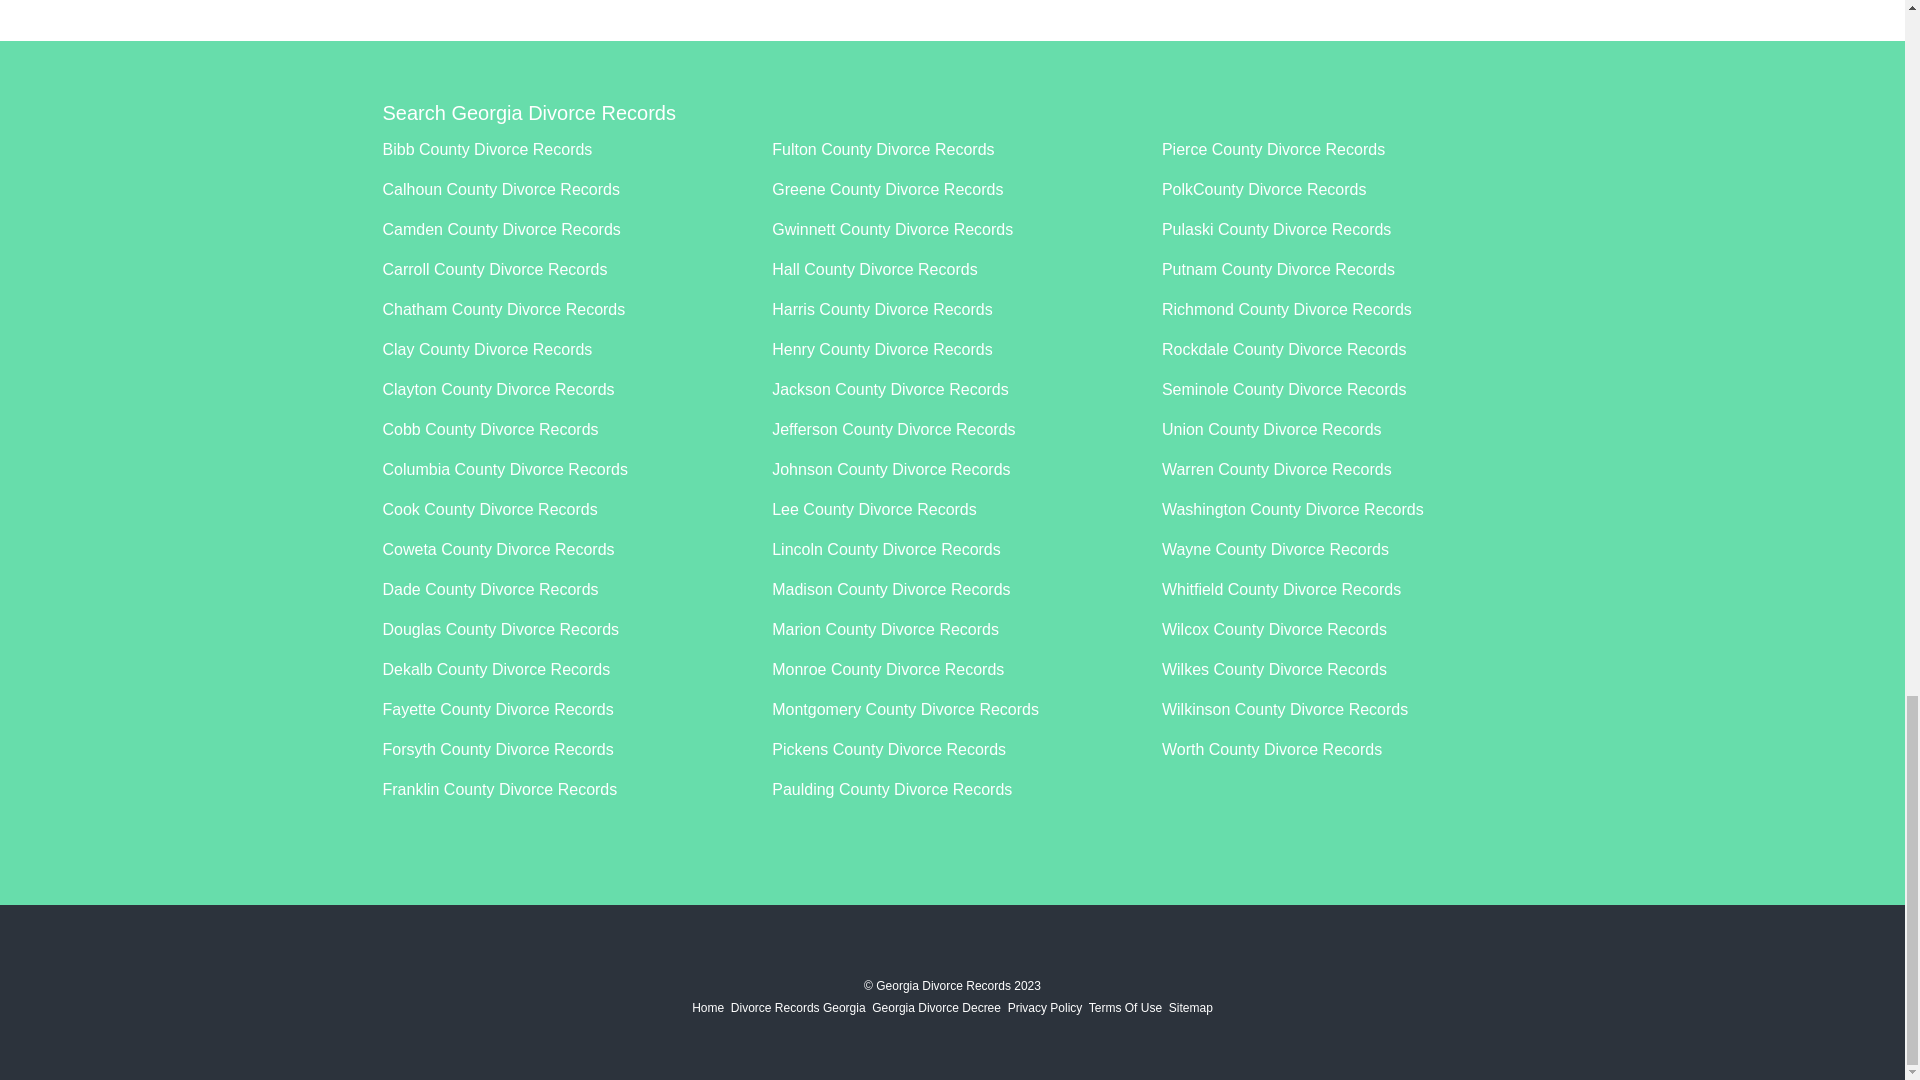 Image resolution: width=1920 pixels, height=1080 pixels. Describe the element at coordinates (904, 709) in the screenshot. I see `Montgomery County Divorce Records` at that location.